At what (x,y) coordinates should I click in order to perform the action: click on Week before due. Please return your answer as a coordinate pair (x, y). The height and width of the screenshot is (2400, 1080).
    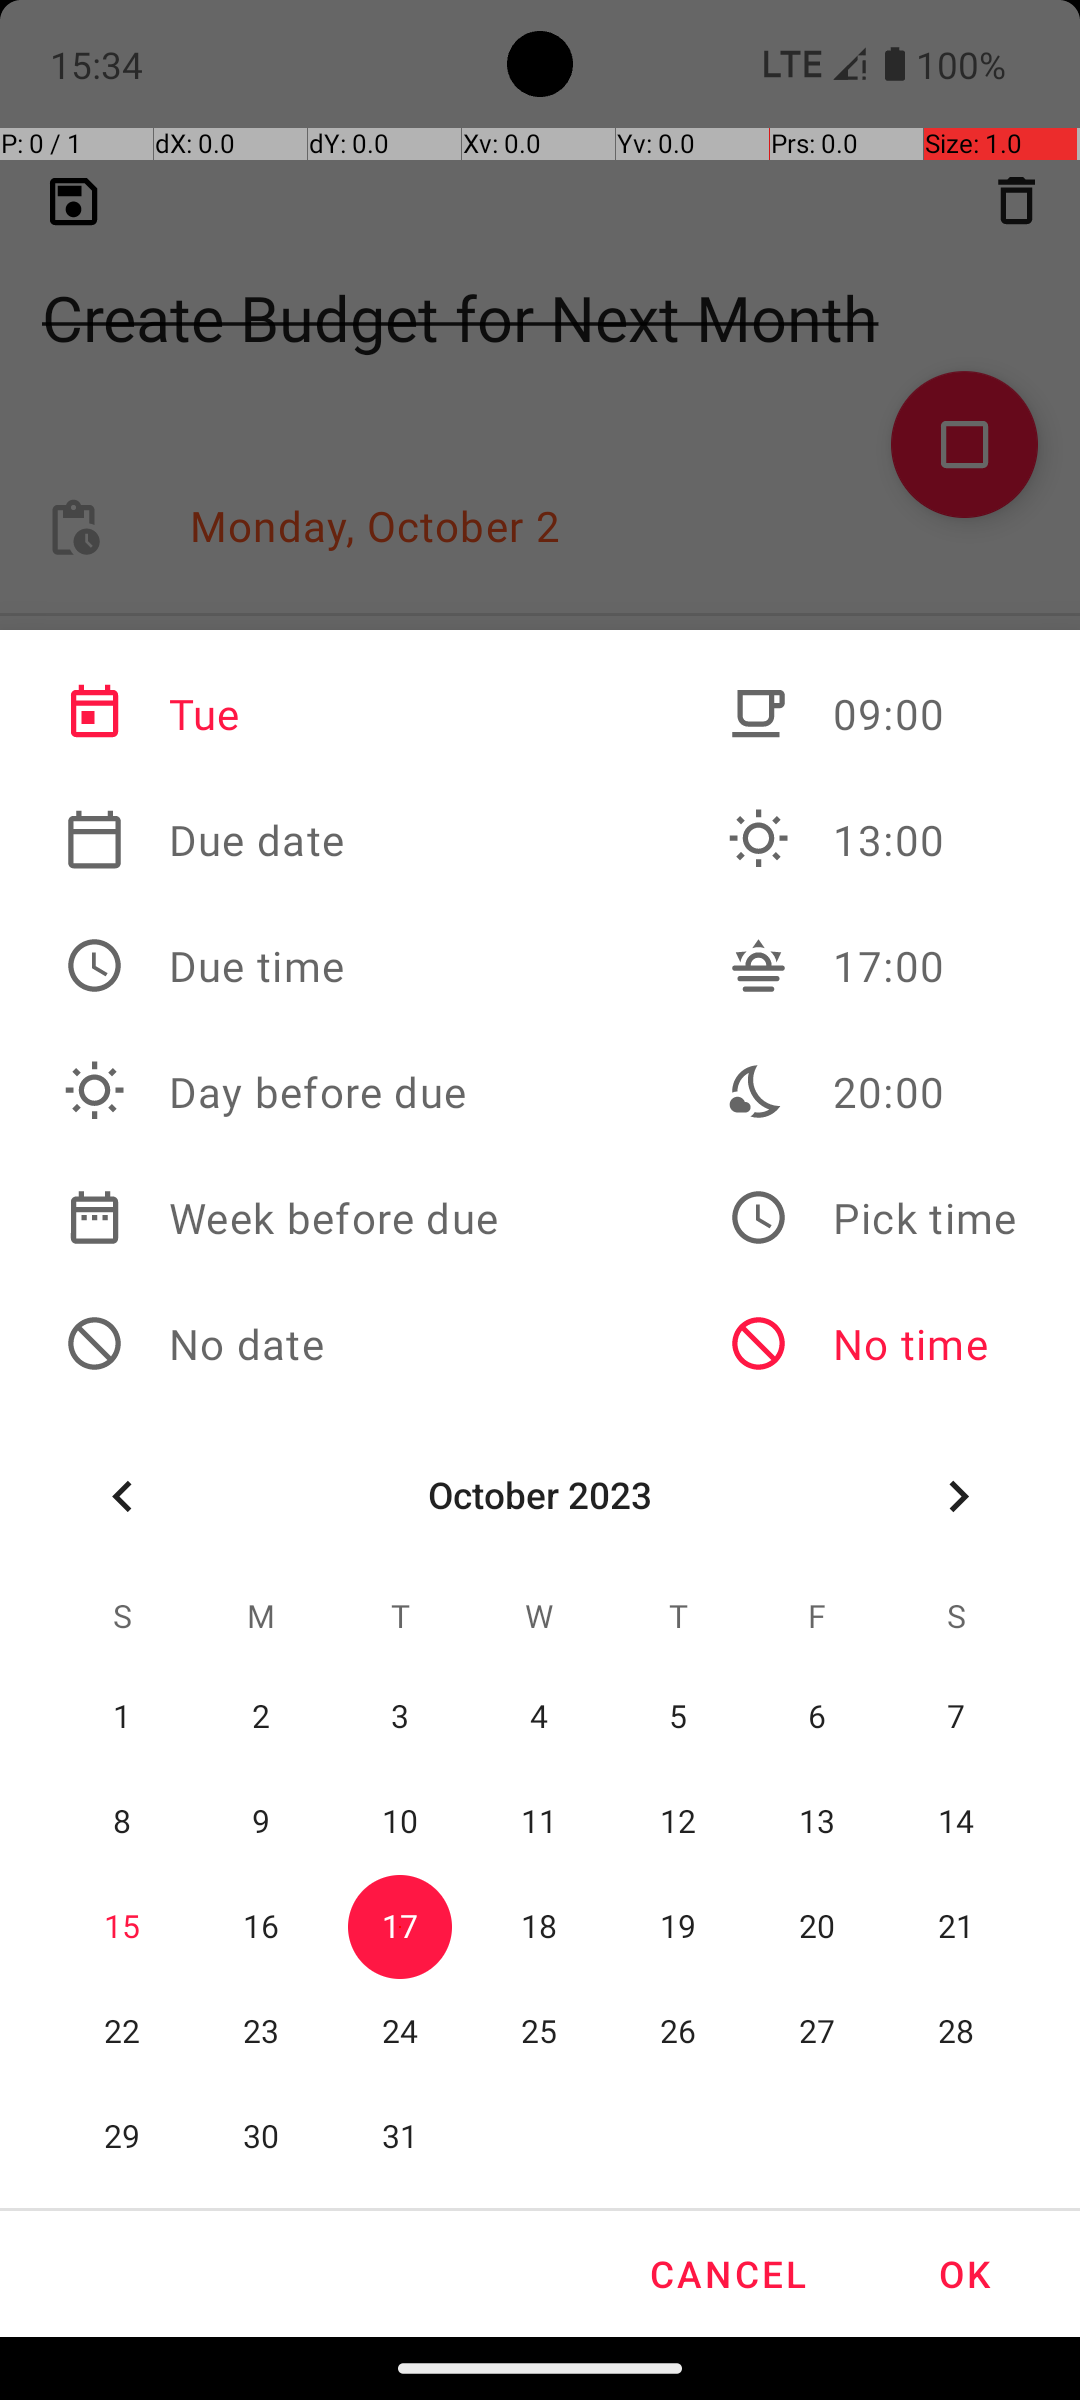
    Looking at the image, I should click on (281, 1218).